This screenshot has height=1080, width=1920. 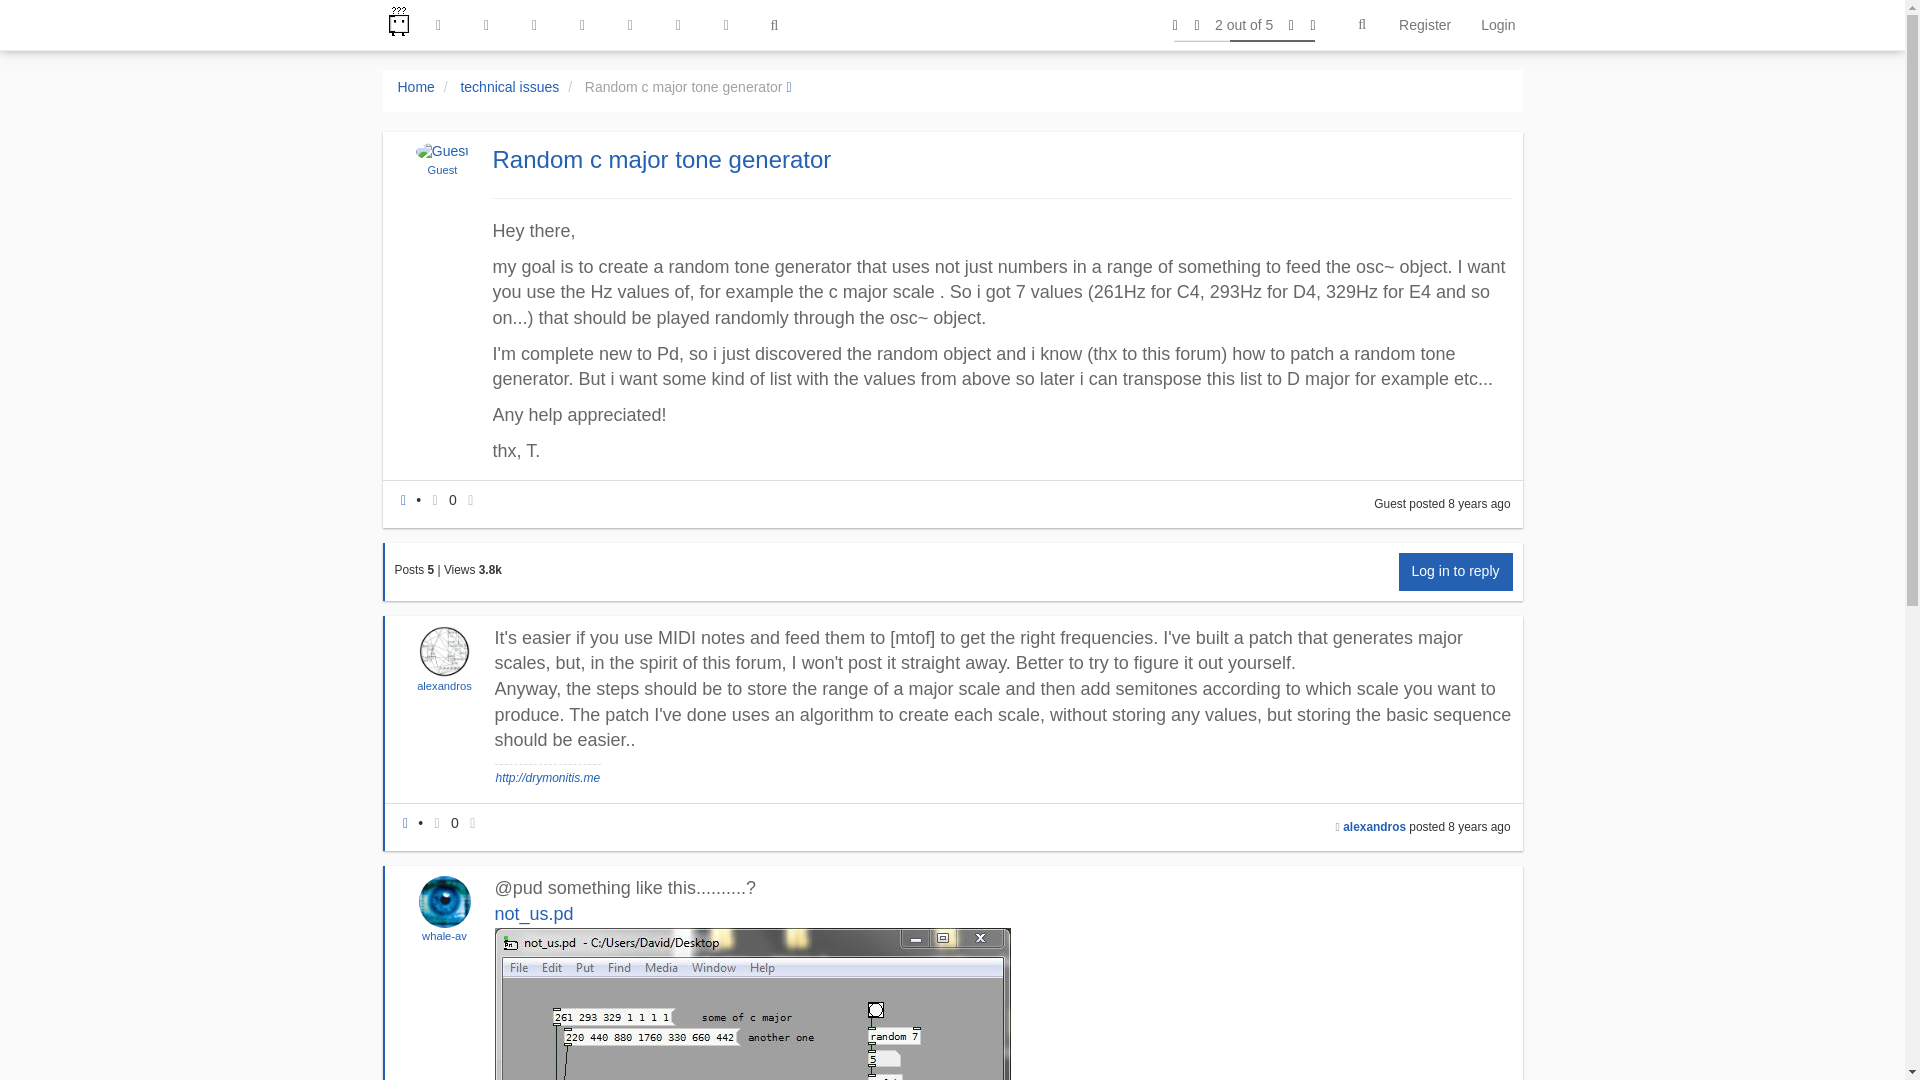 What do you see at coordinates (416, 86) in the screenshot?
I see `Home` at bounding box center [416, 86].